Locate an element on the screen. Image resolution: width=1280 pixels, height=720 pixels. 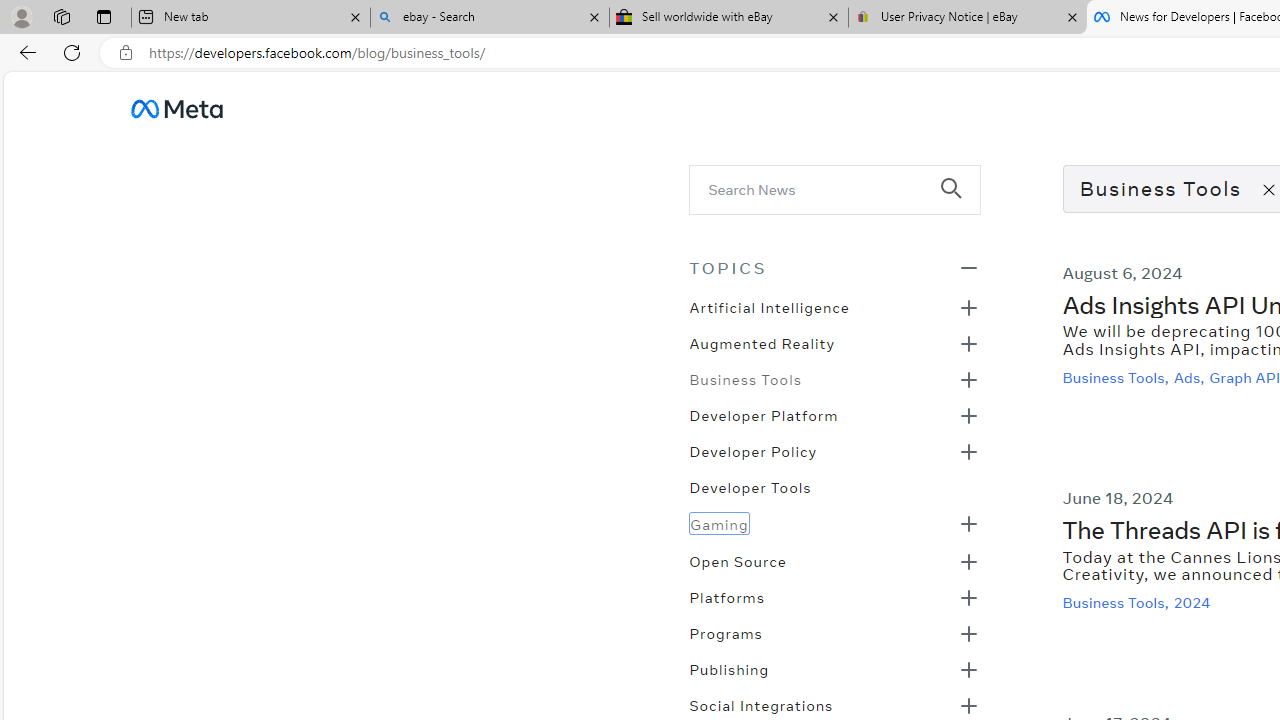
Platforms is located at coordinates (726, 595).